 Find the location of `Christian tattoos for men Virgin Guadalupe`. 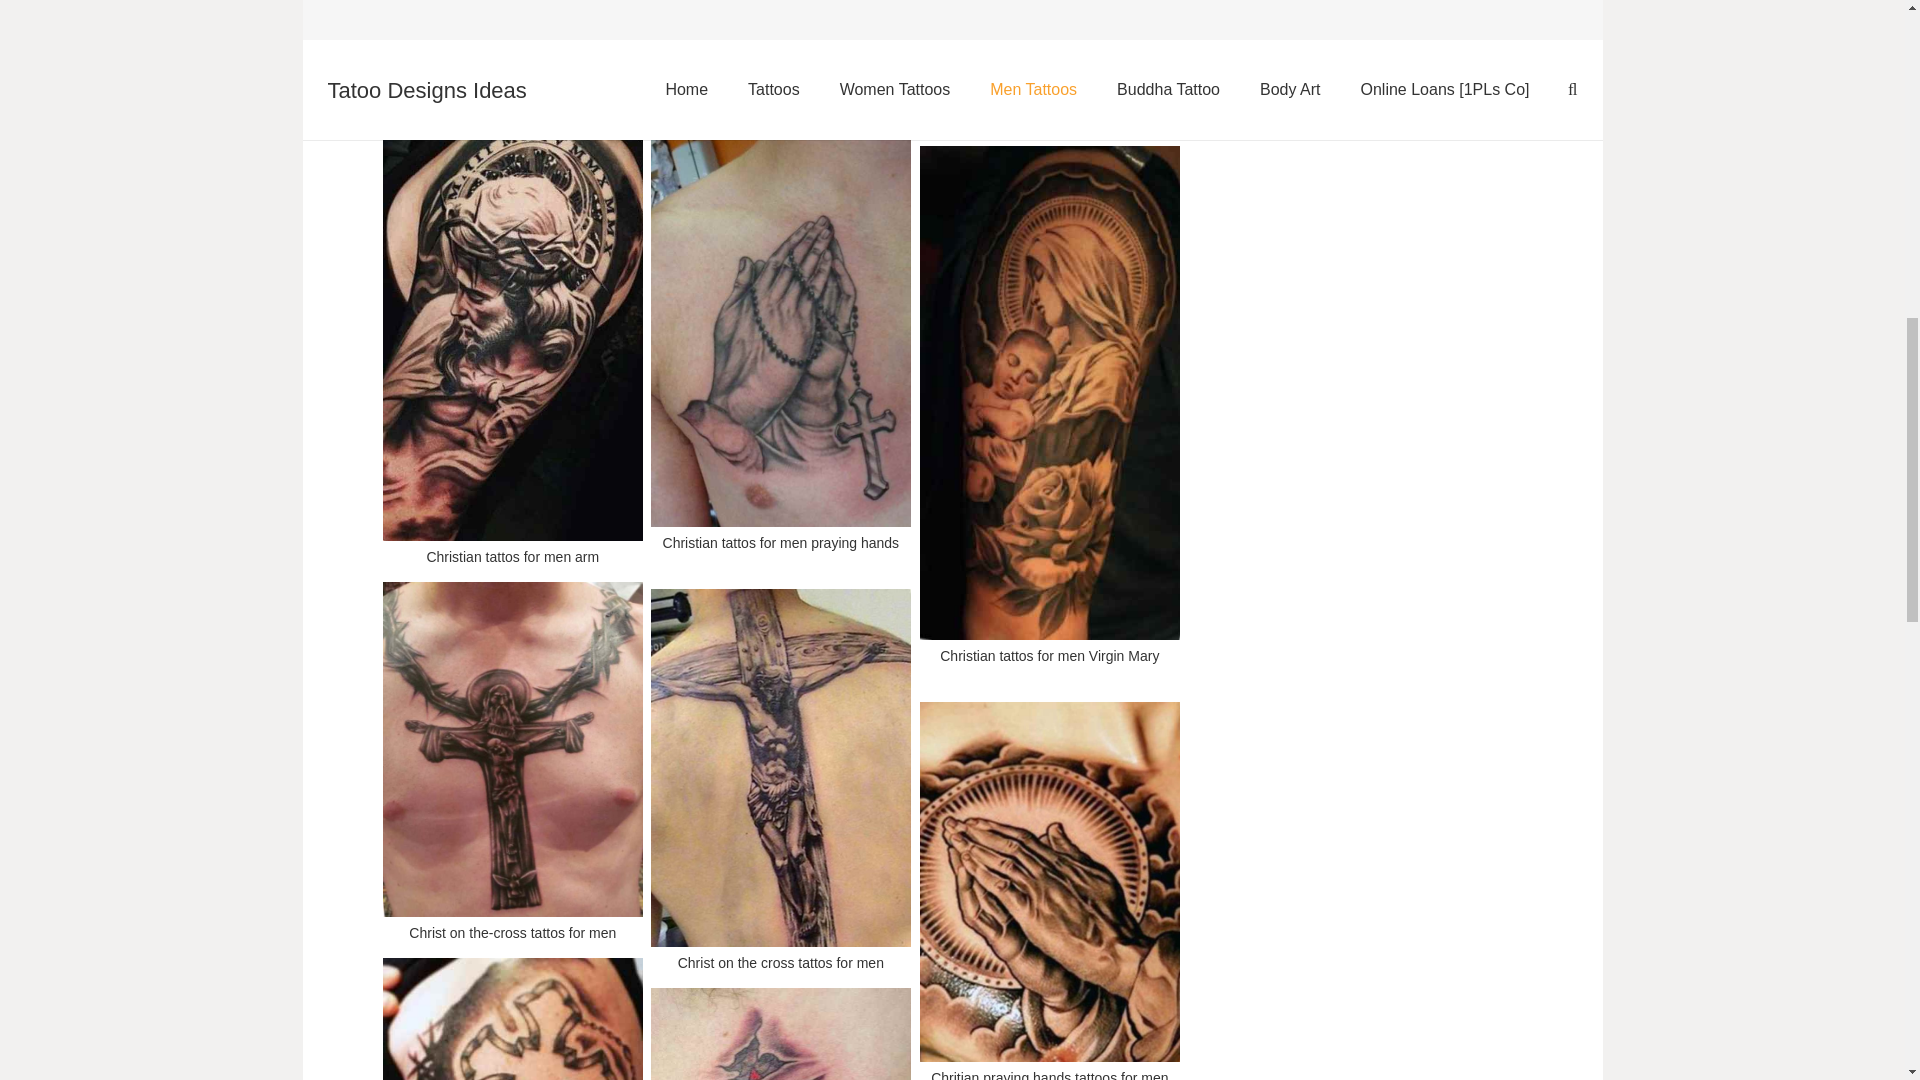

Christian tattoos for men Virgin Guadalupe is located at coordinates (1050, 70).